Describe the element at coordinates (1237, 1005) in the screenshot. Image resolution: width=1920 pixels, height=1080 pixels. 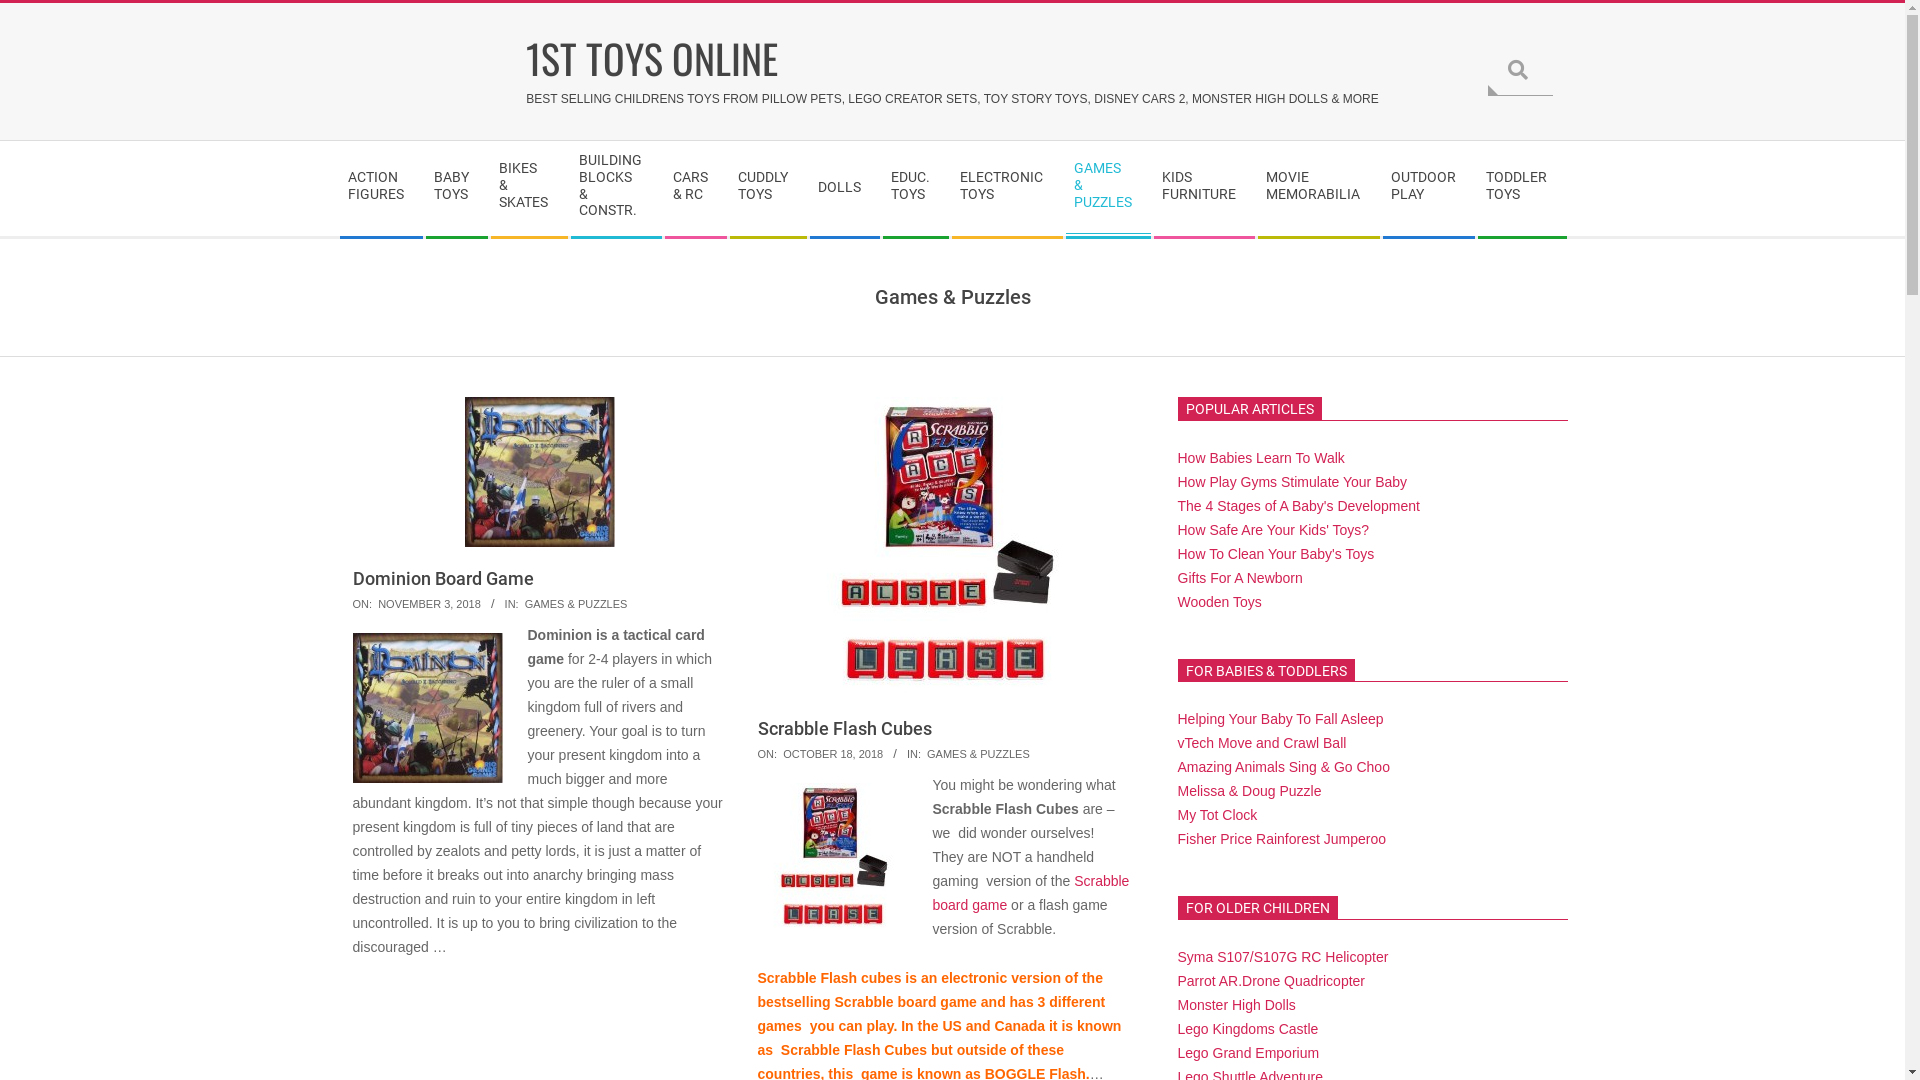
I see `Monster High Dolls` at that location.